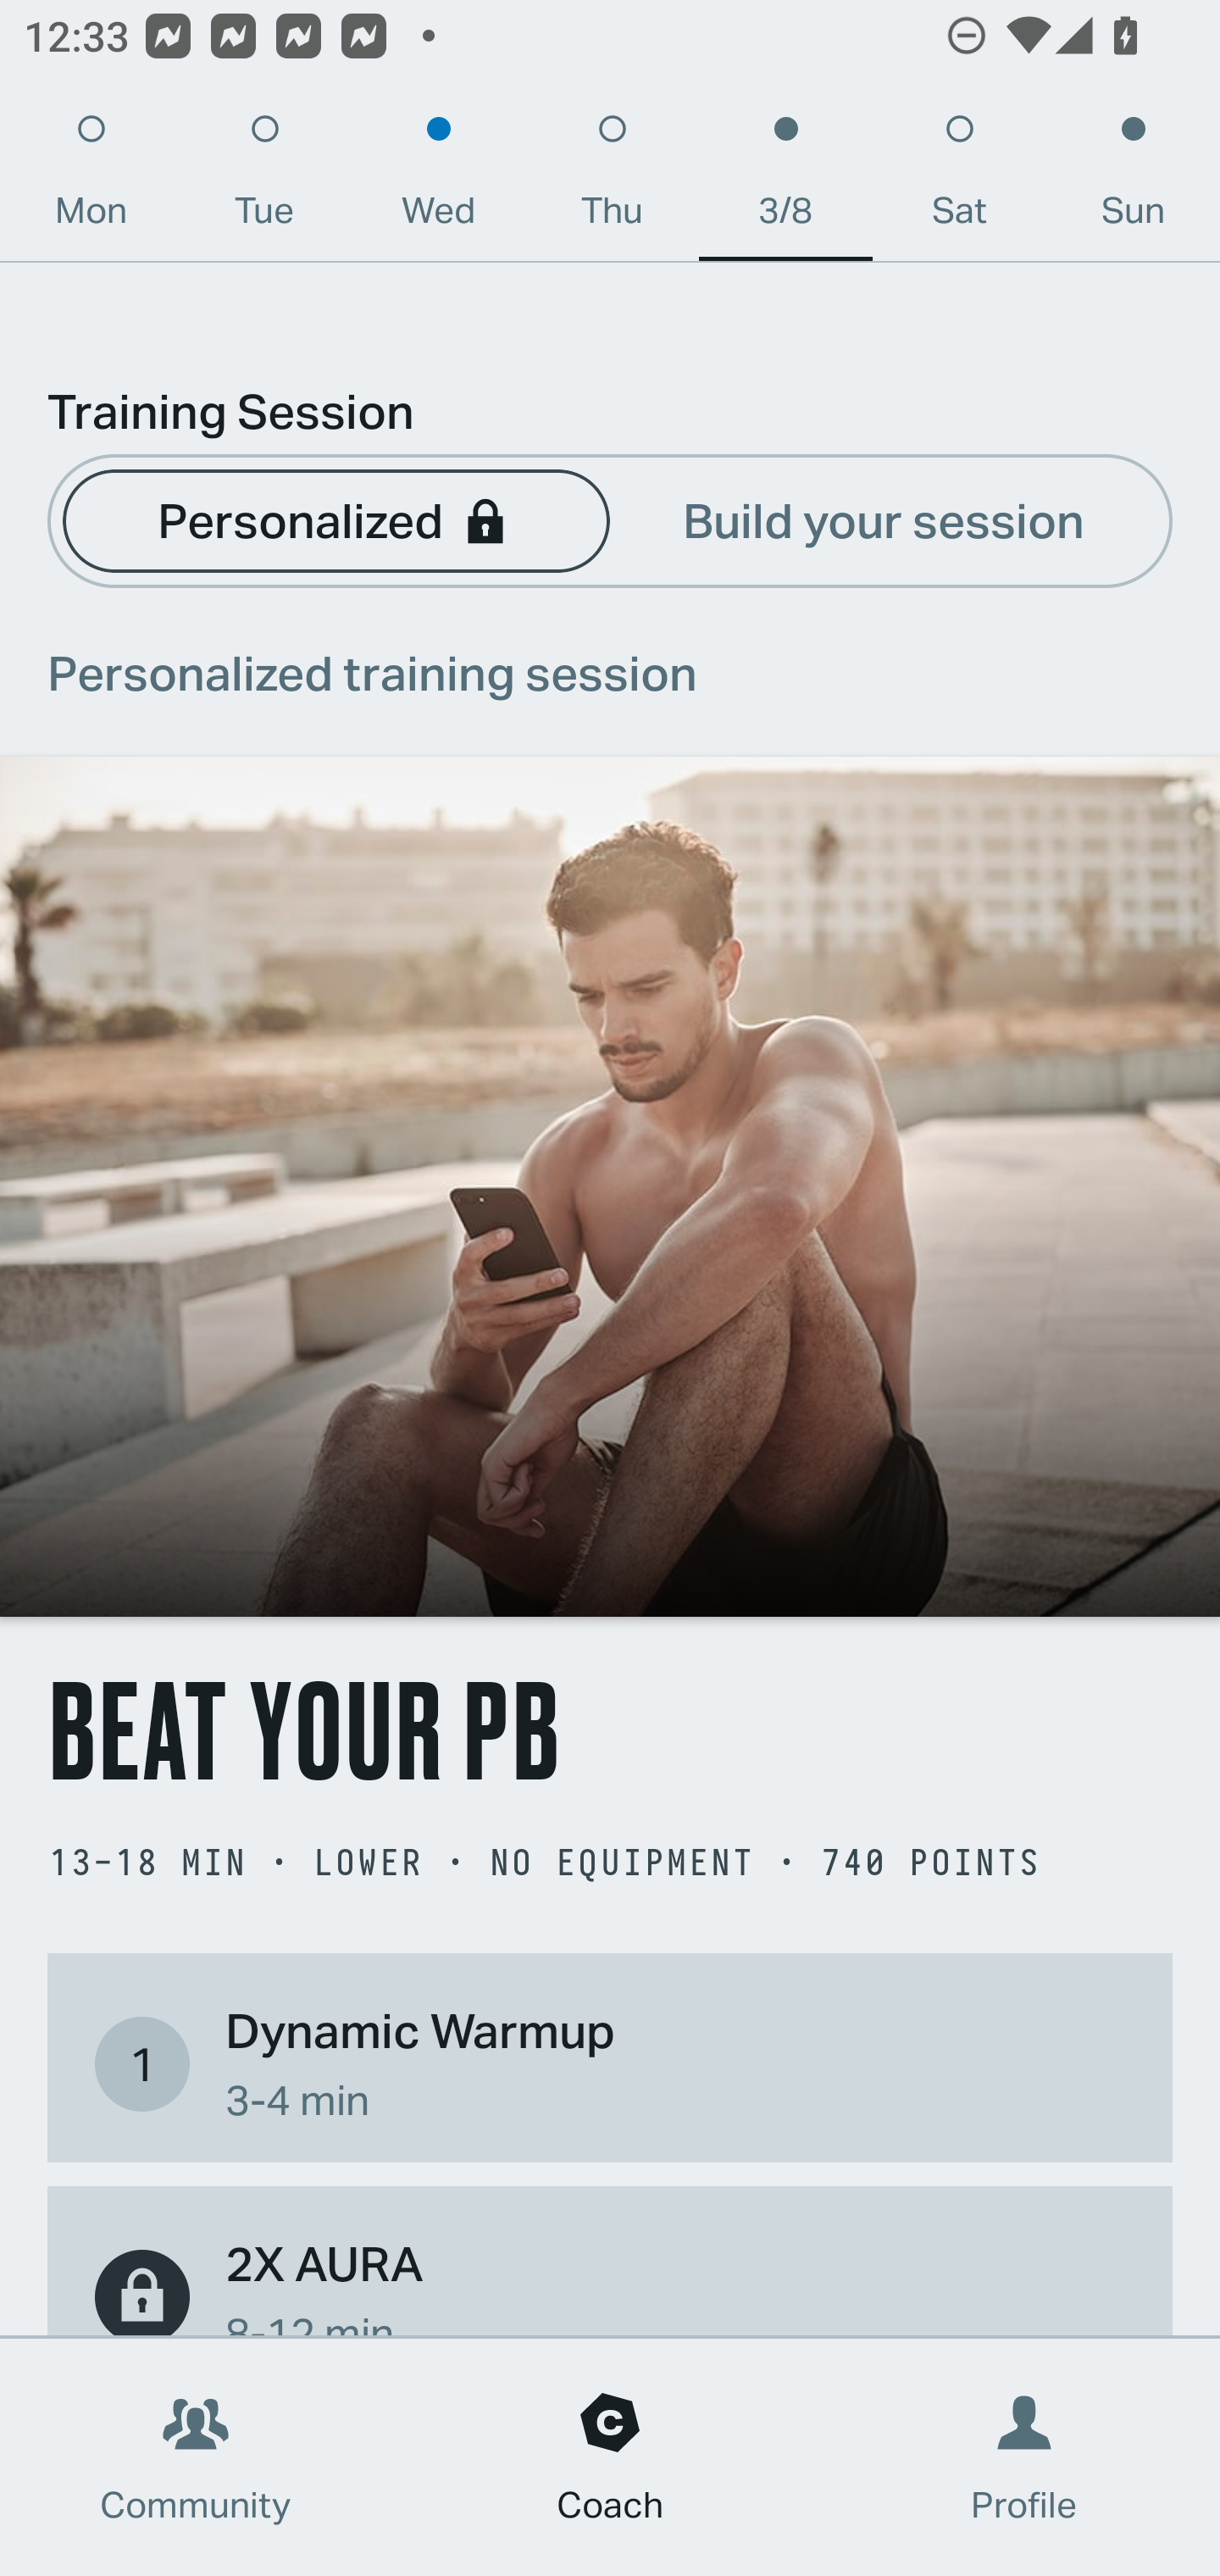 Image resolution: width=1220 pixels, height=2576 pixels. Describe the element at coordinates (610, 2064) in the screenshot. I see `1 Dynamic Warmup 3-4 min` at that location.